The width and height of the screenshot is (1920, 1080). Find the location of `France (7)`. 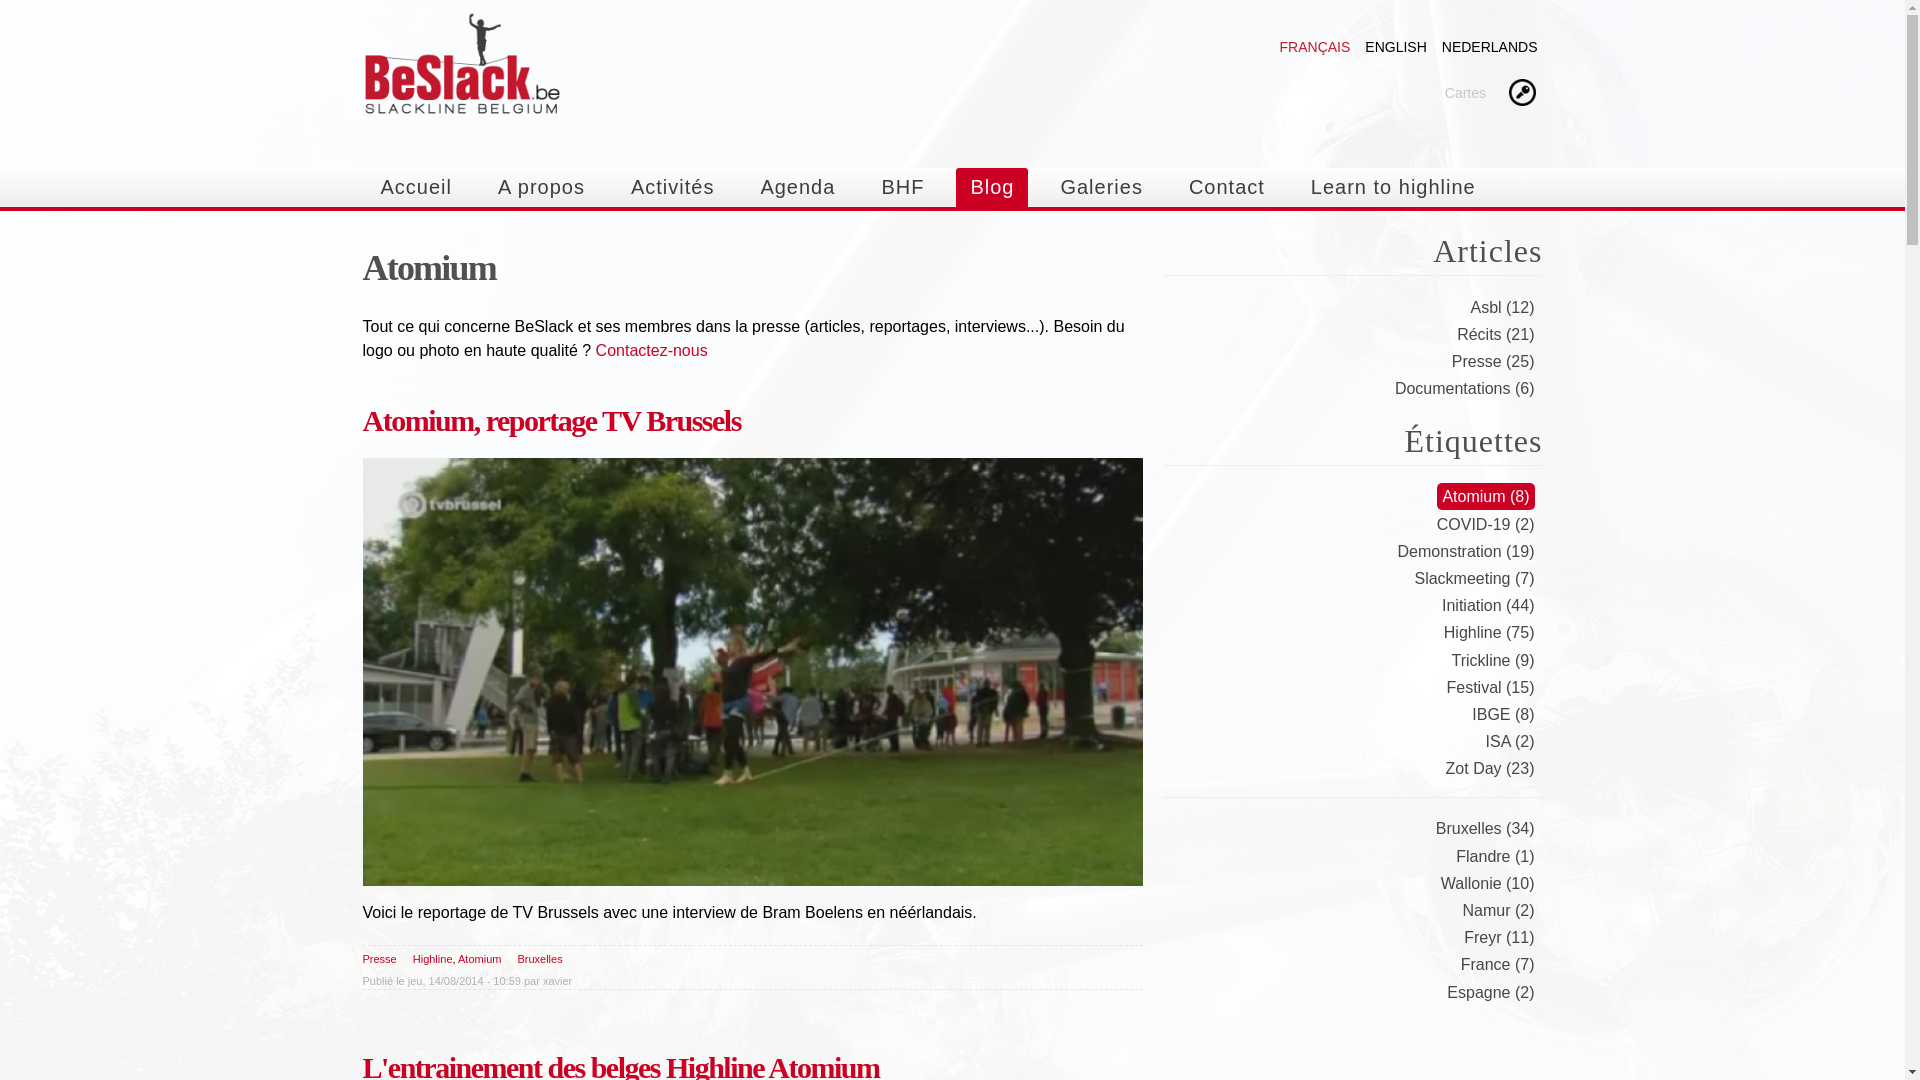

France (7) is located at coordinates (1498, 964).